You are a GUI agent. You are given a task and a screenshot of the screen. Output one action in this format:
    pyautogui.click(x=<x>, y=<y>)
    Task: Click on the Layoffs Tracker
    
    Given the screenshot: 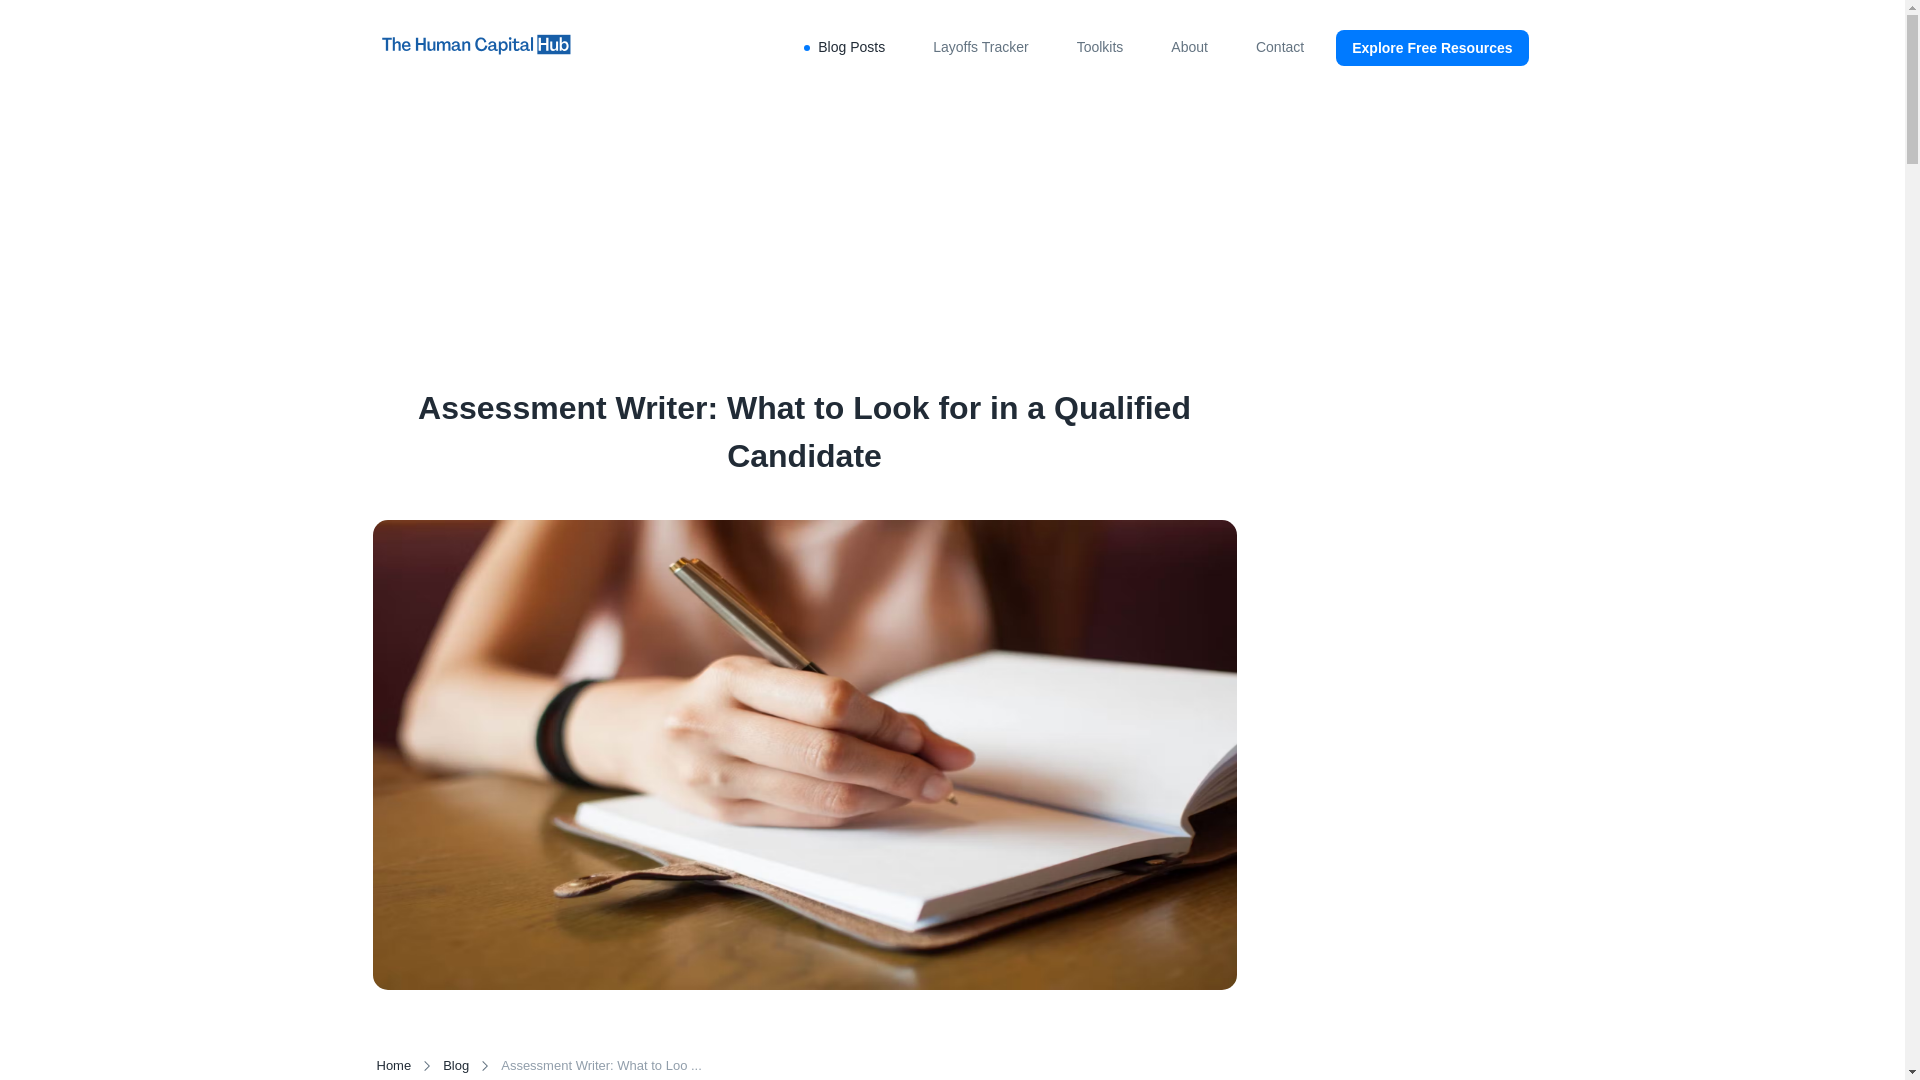 What is the action you would take?
    pyautogui.click(x=980, y=48)
    